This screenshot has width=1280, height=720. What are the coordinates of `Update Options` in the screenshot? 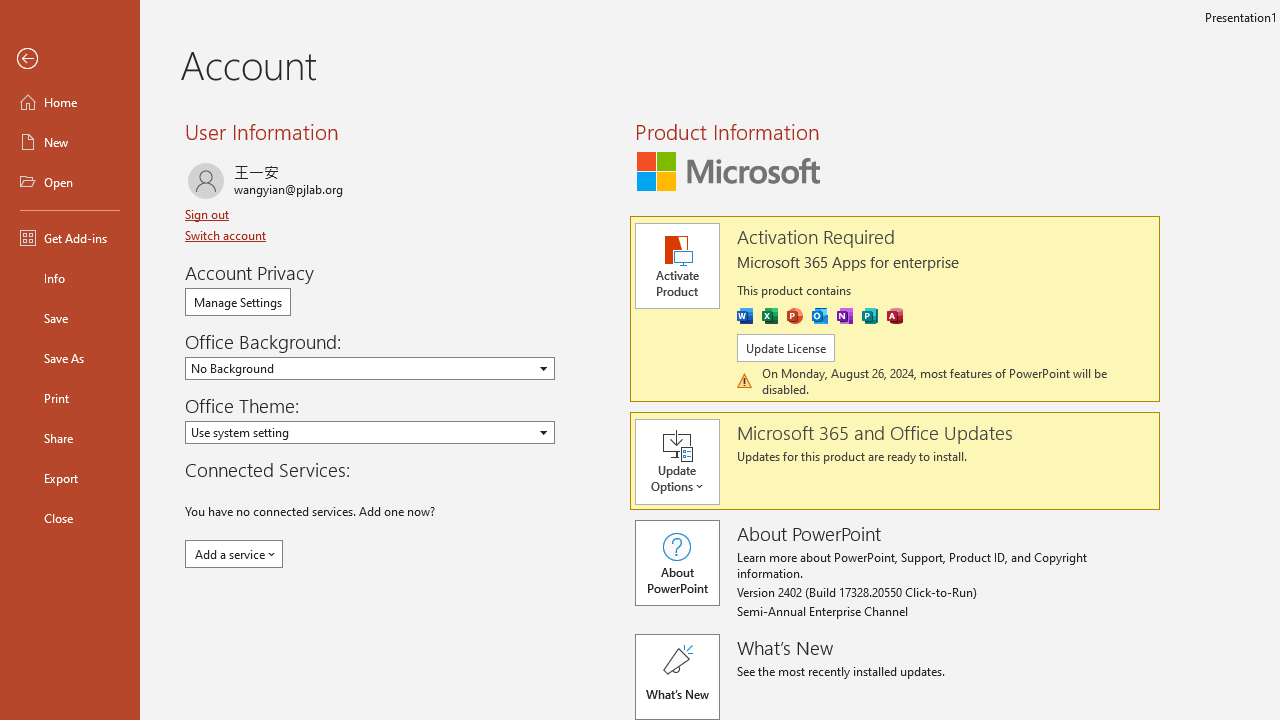 It's located at (686, 462).